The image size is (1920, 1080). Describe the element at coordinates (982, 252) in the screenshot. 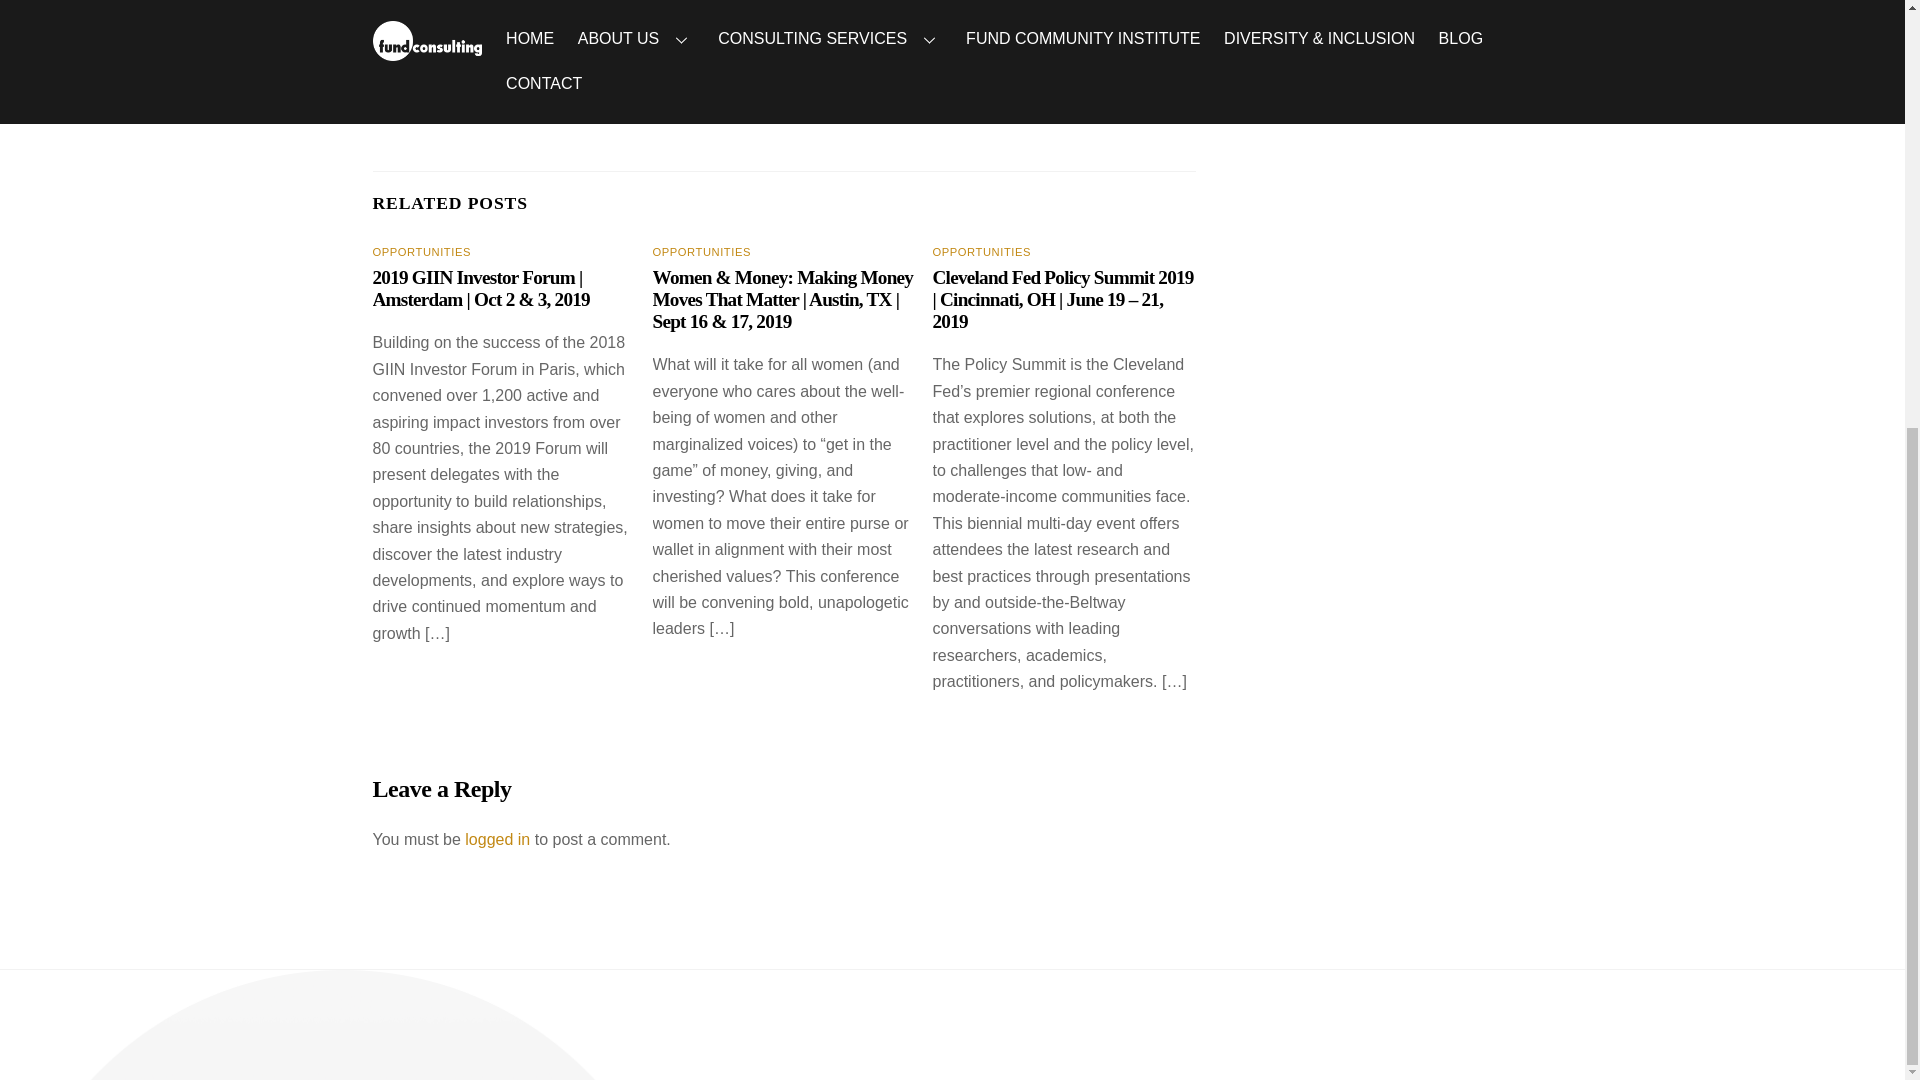

I see `OPPORTUNITIES` at that location.